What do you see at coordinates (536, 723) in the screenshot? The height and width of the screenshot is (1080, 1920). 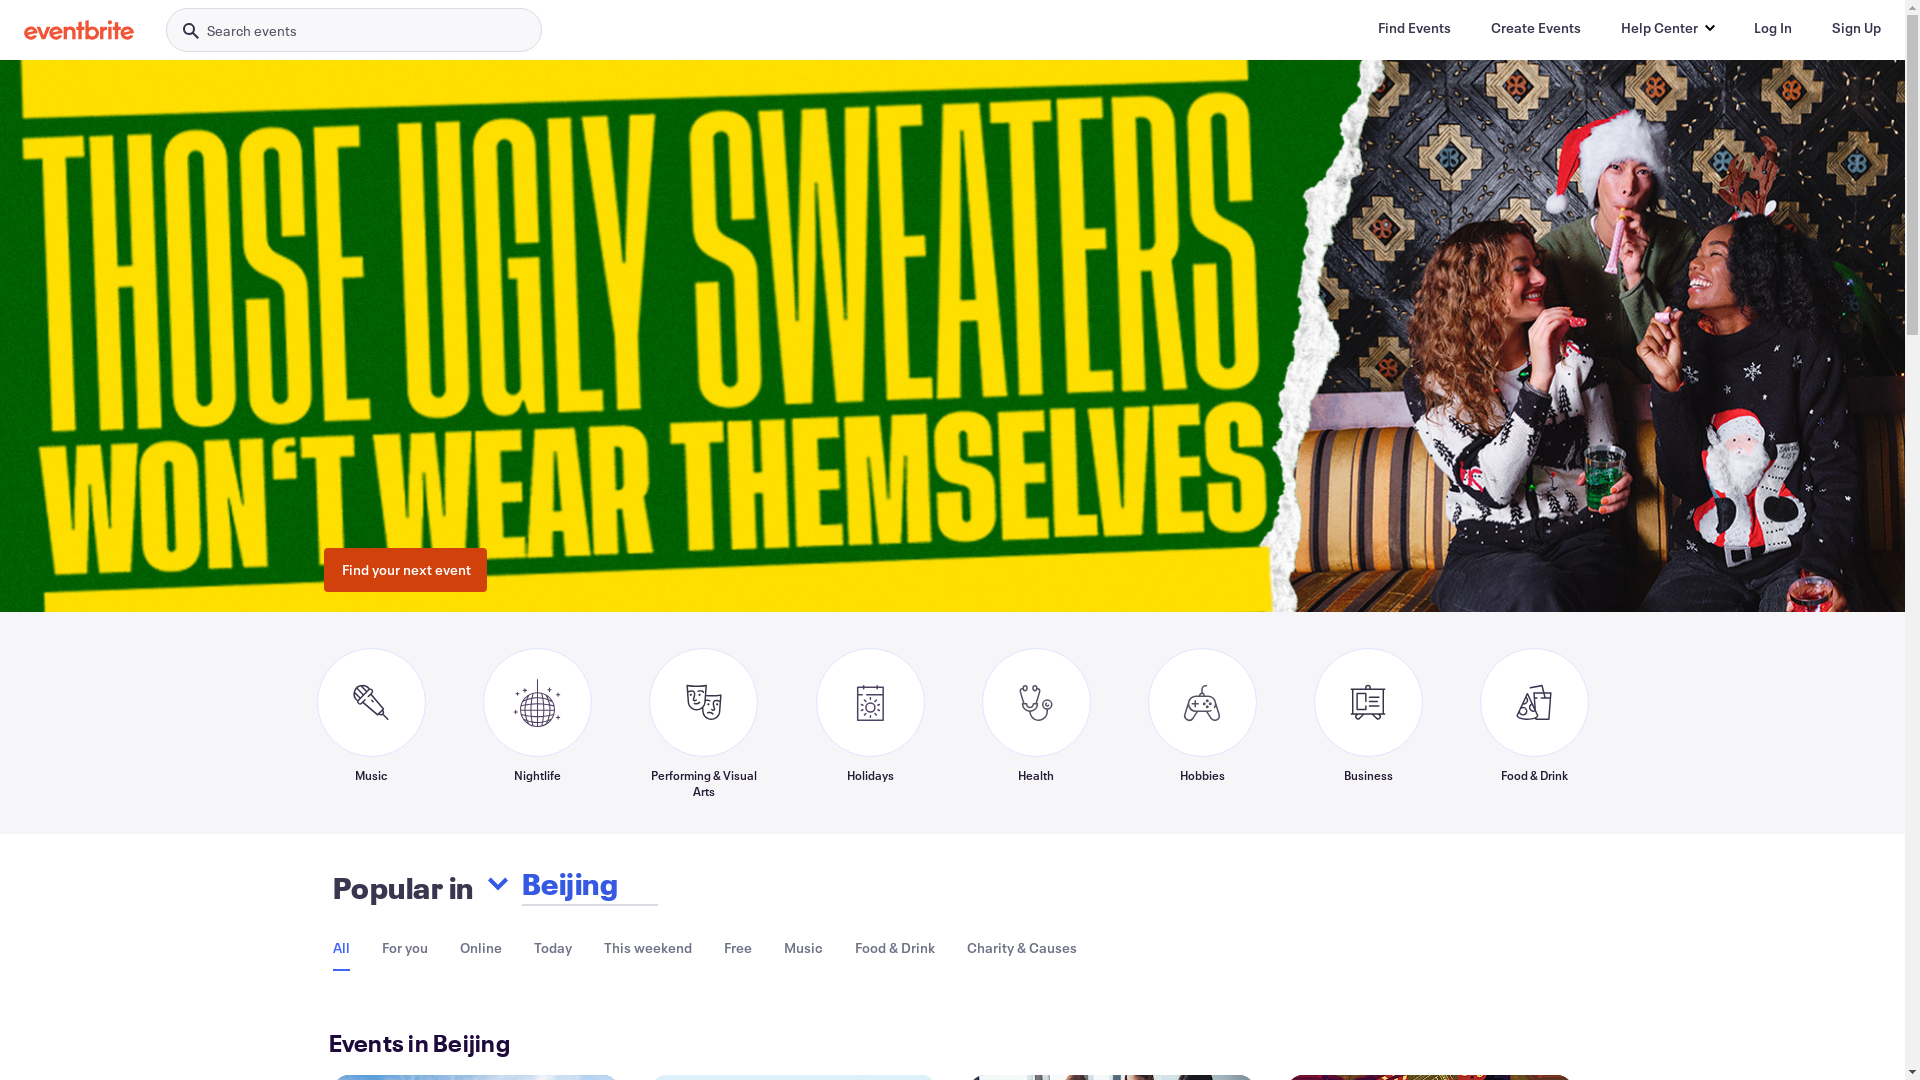 I see `Nightlife` at bounding box center [536, 723].